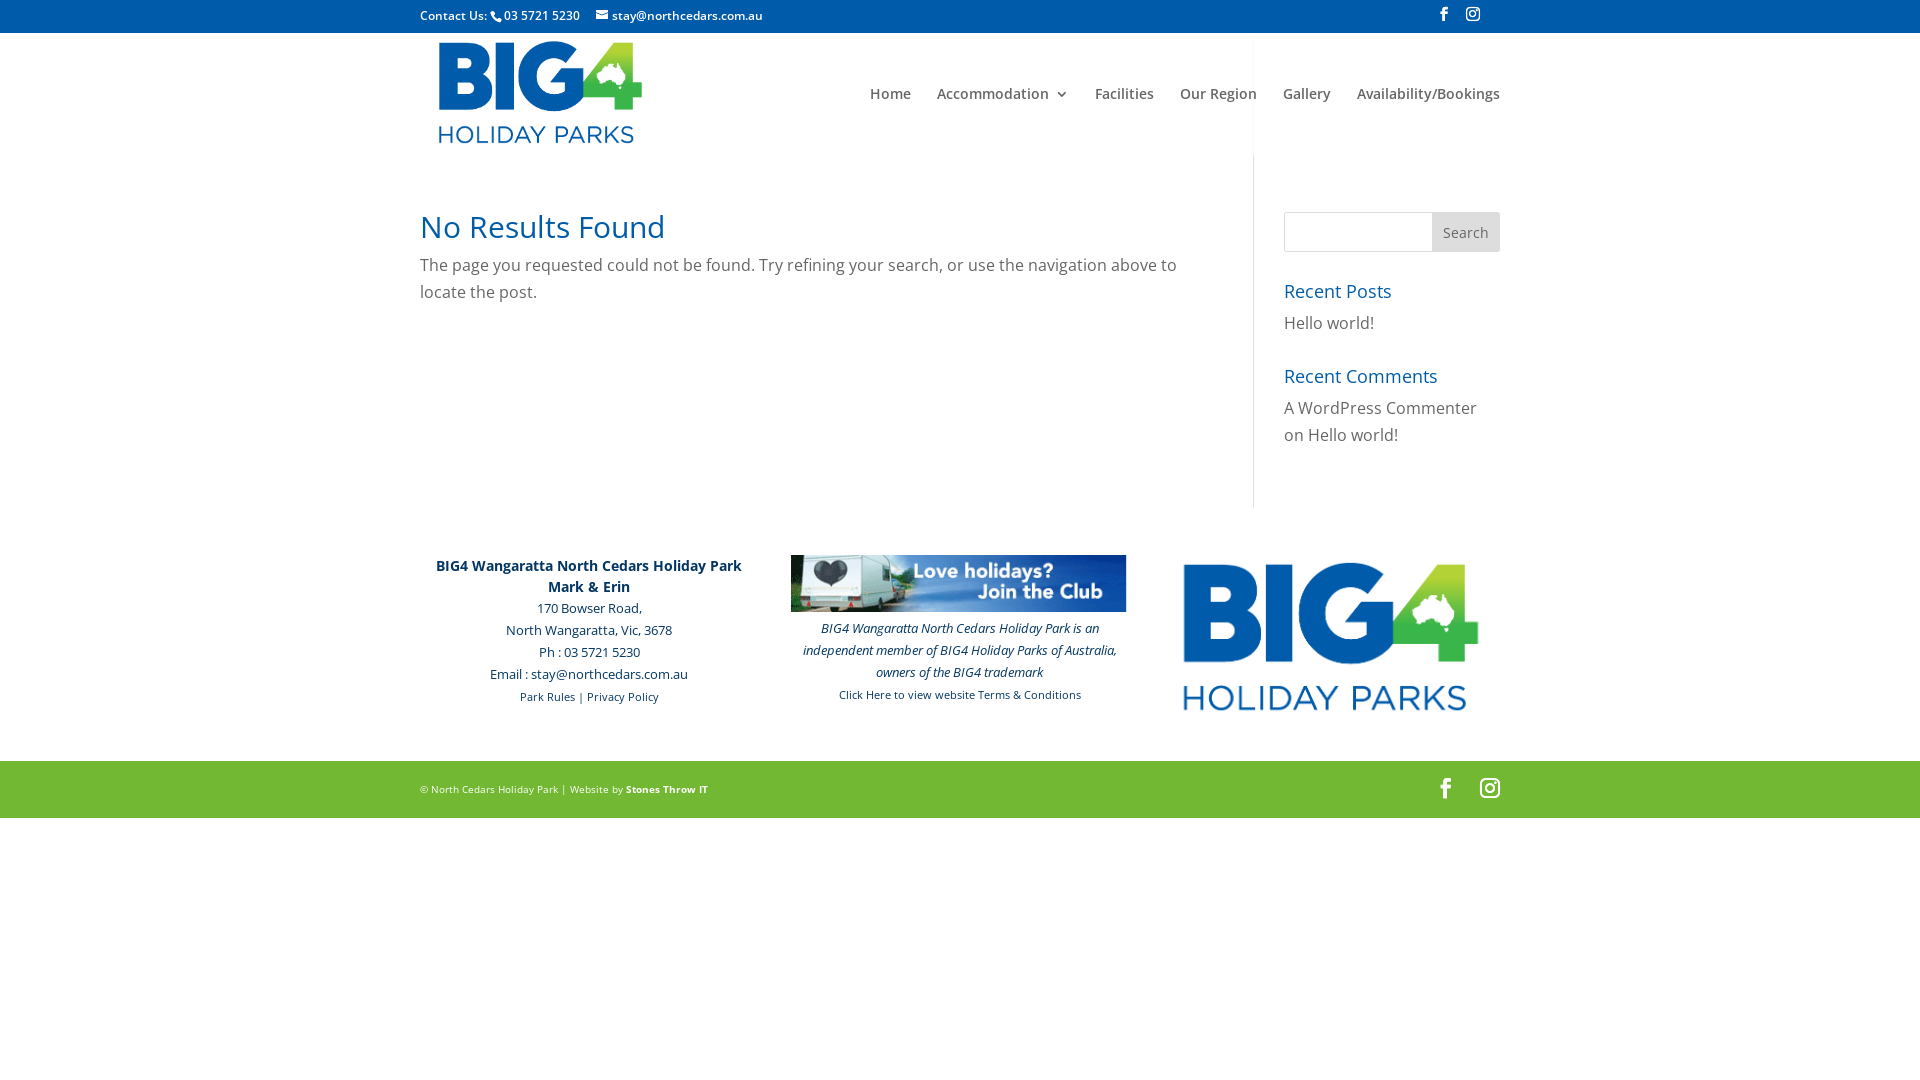 Image resolution: width=1920 pixels, height=1080 pixels. I want to click on Privacy Policy, so click(623, 697).